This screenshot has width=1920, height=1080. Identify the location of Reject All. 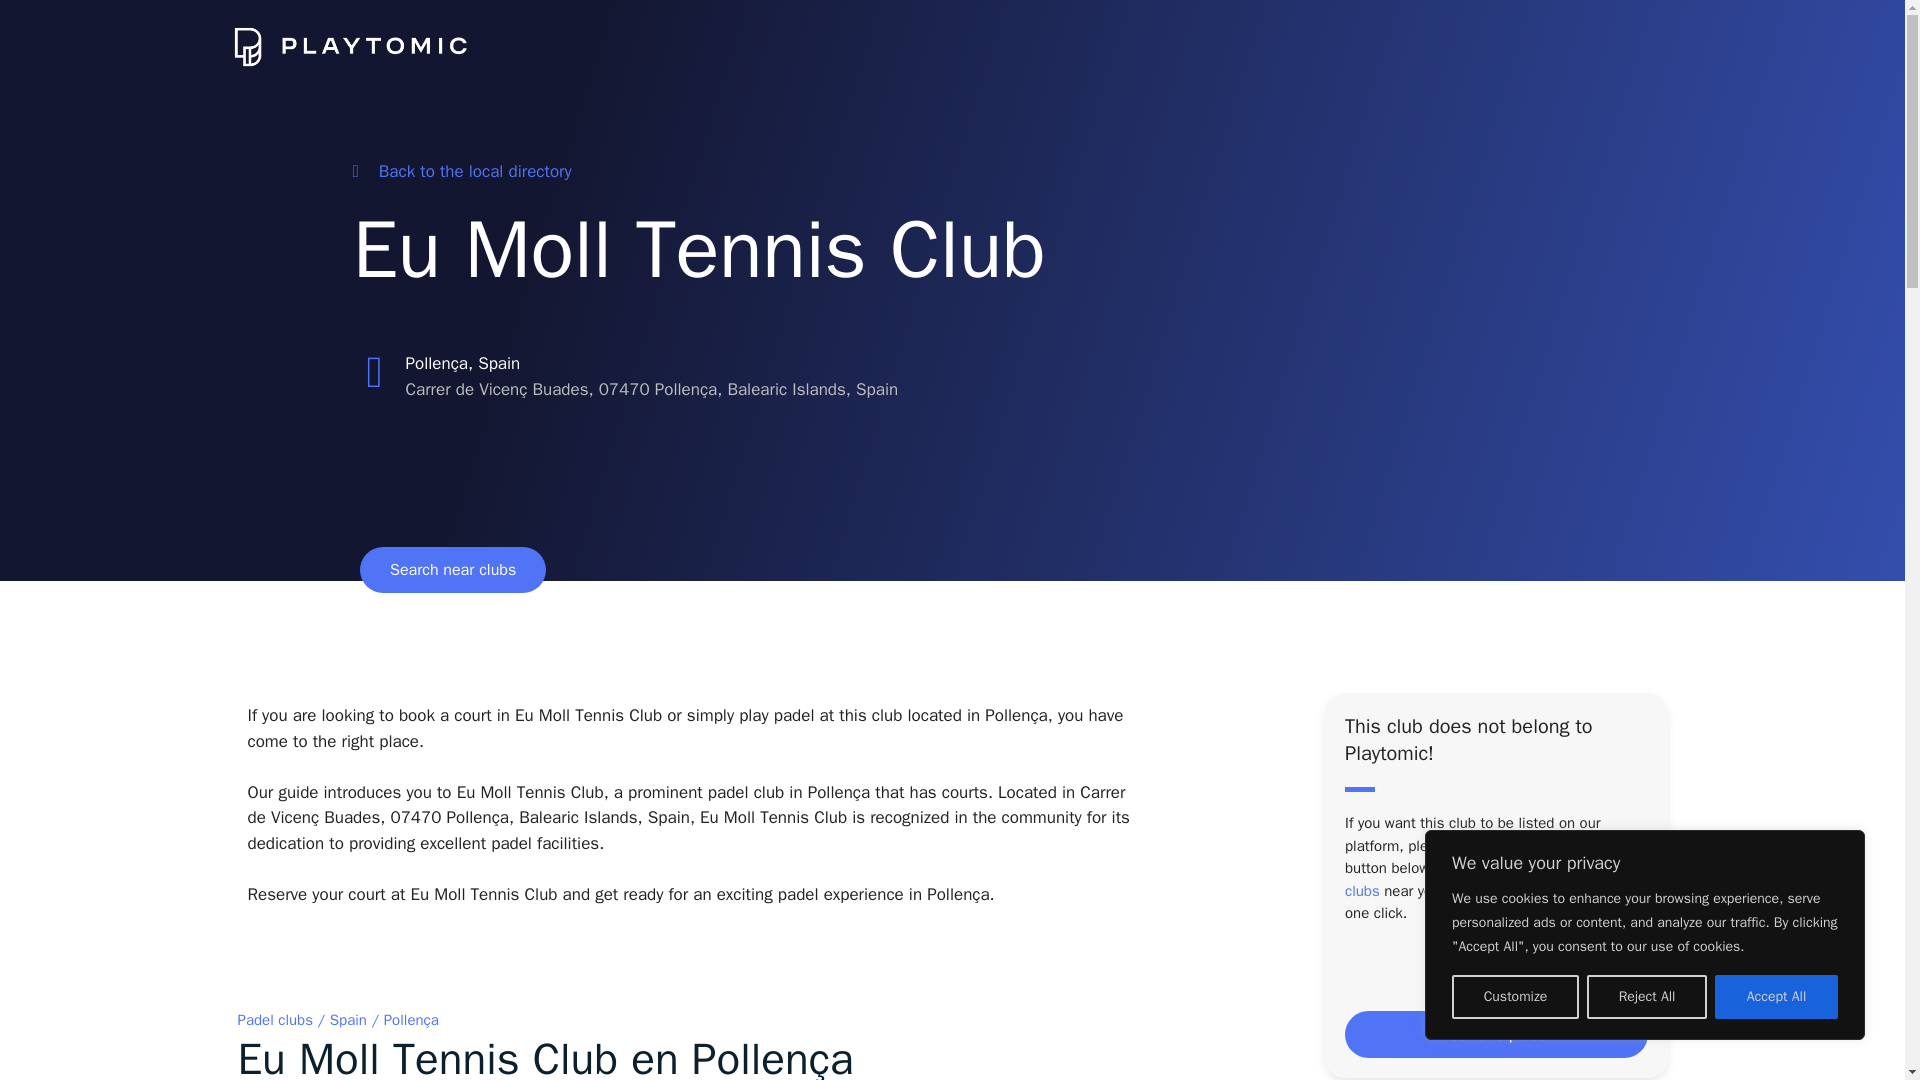
(1646, 997).